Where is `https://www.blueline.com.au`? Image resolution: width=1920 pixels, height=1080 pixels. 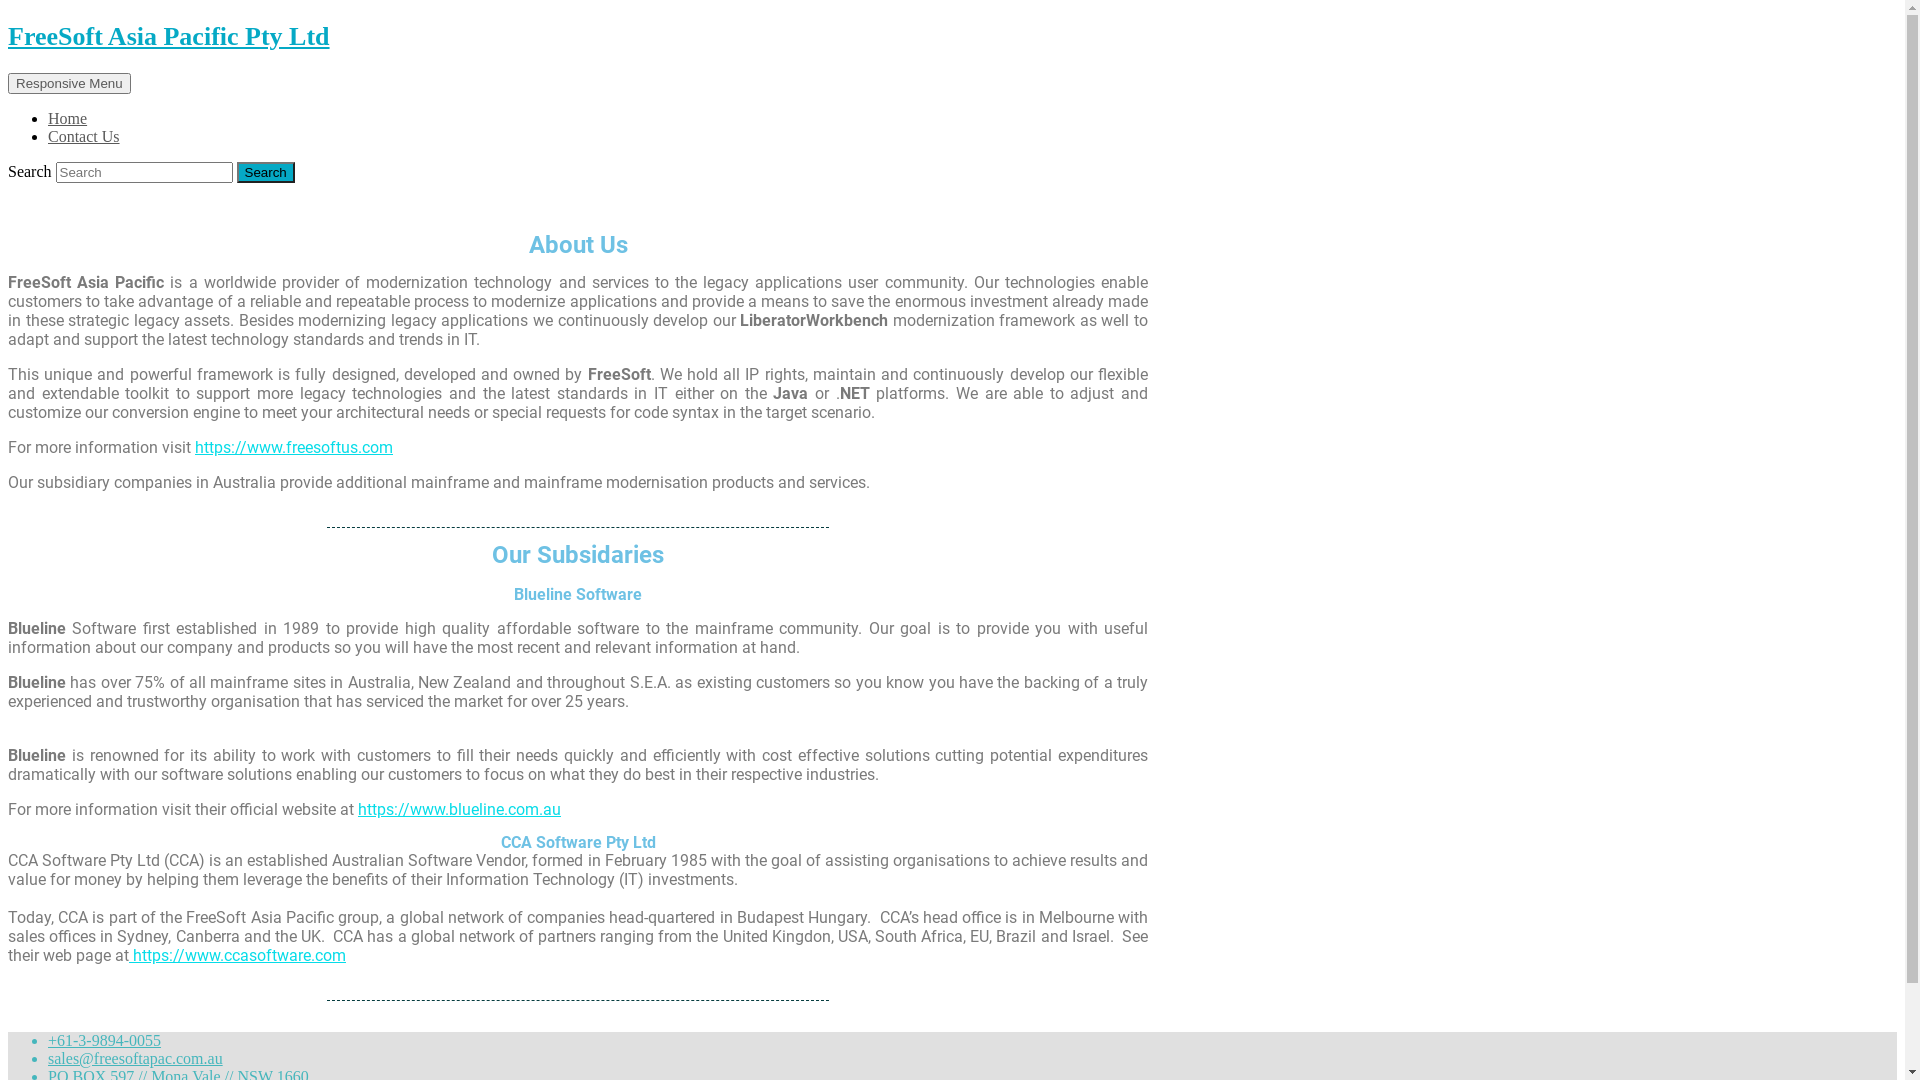 https://www.blueline.com.au is located at coordinates (460, 810).